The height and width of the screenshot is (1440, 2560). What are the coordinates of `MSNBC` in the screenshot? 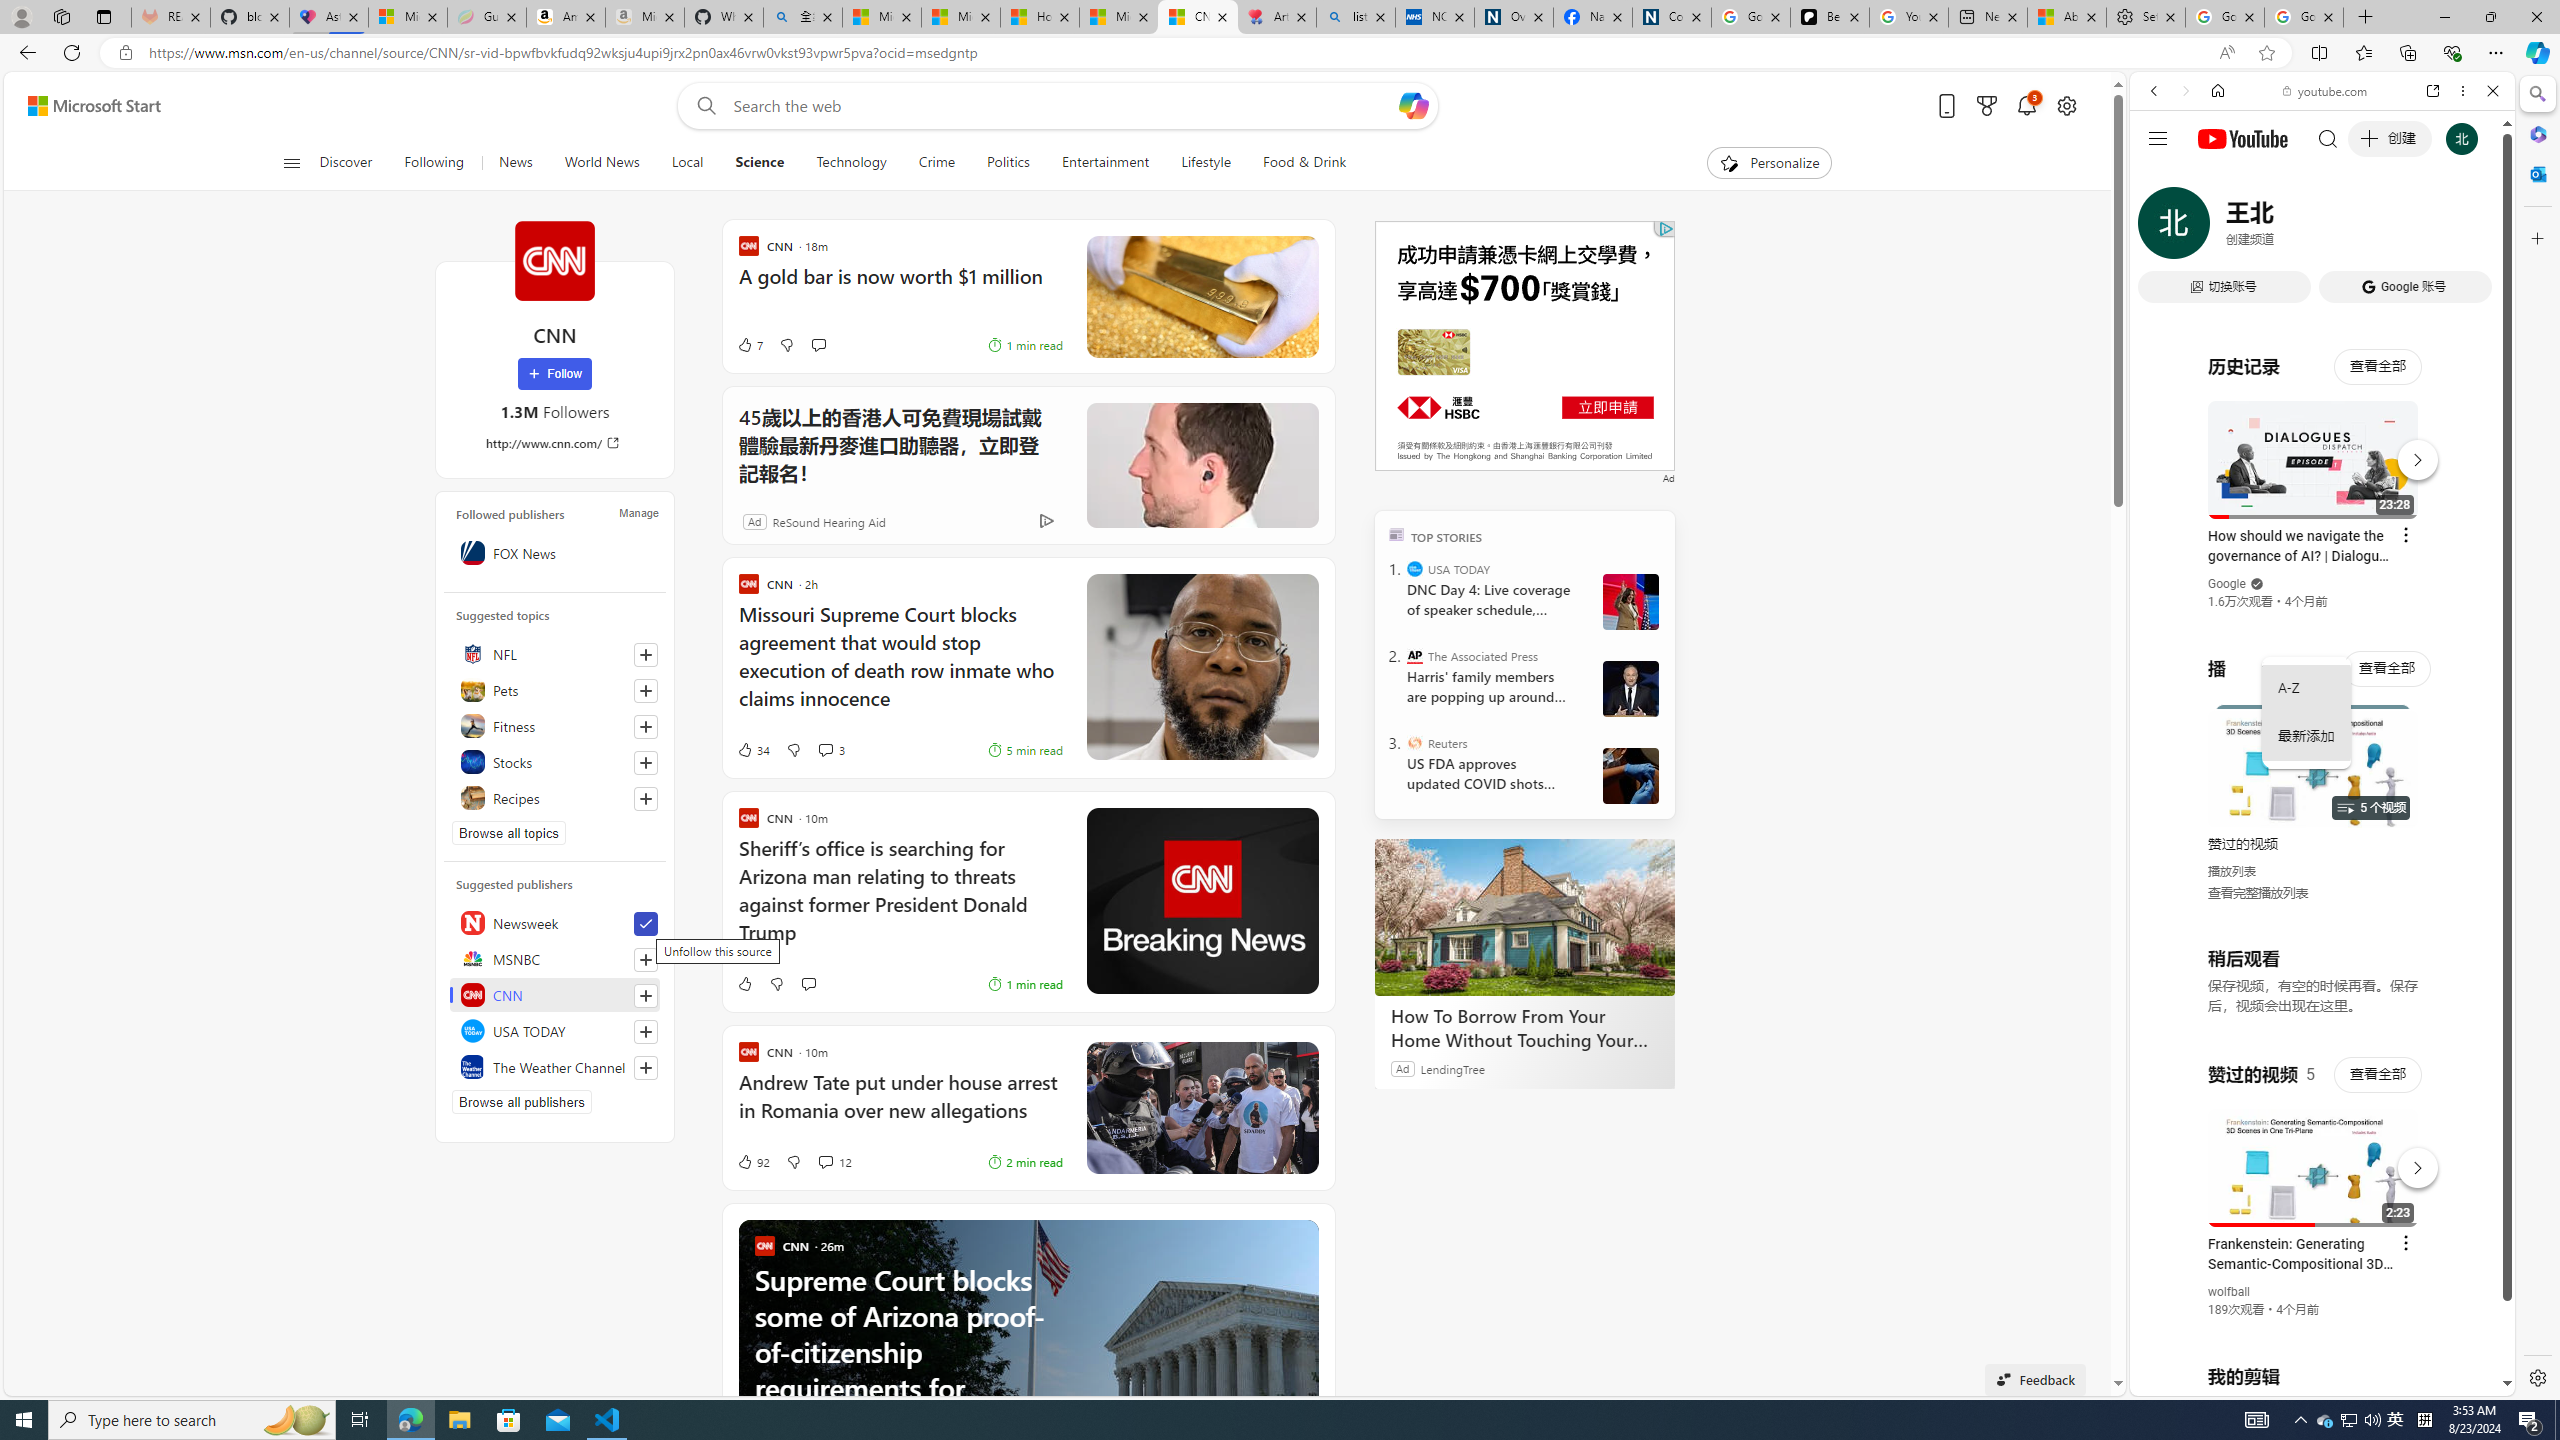 It's located at (555, 958).